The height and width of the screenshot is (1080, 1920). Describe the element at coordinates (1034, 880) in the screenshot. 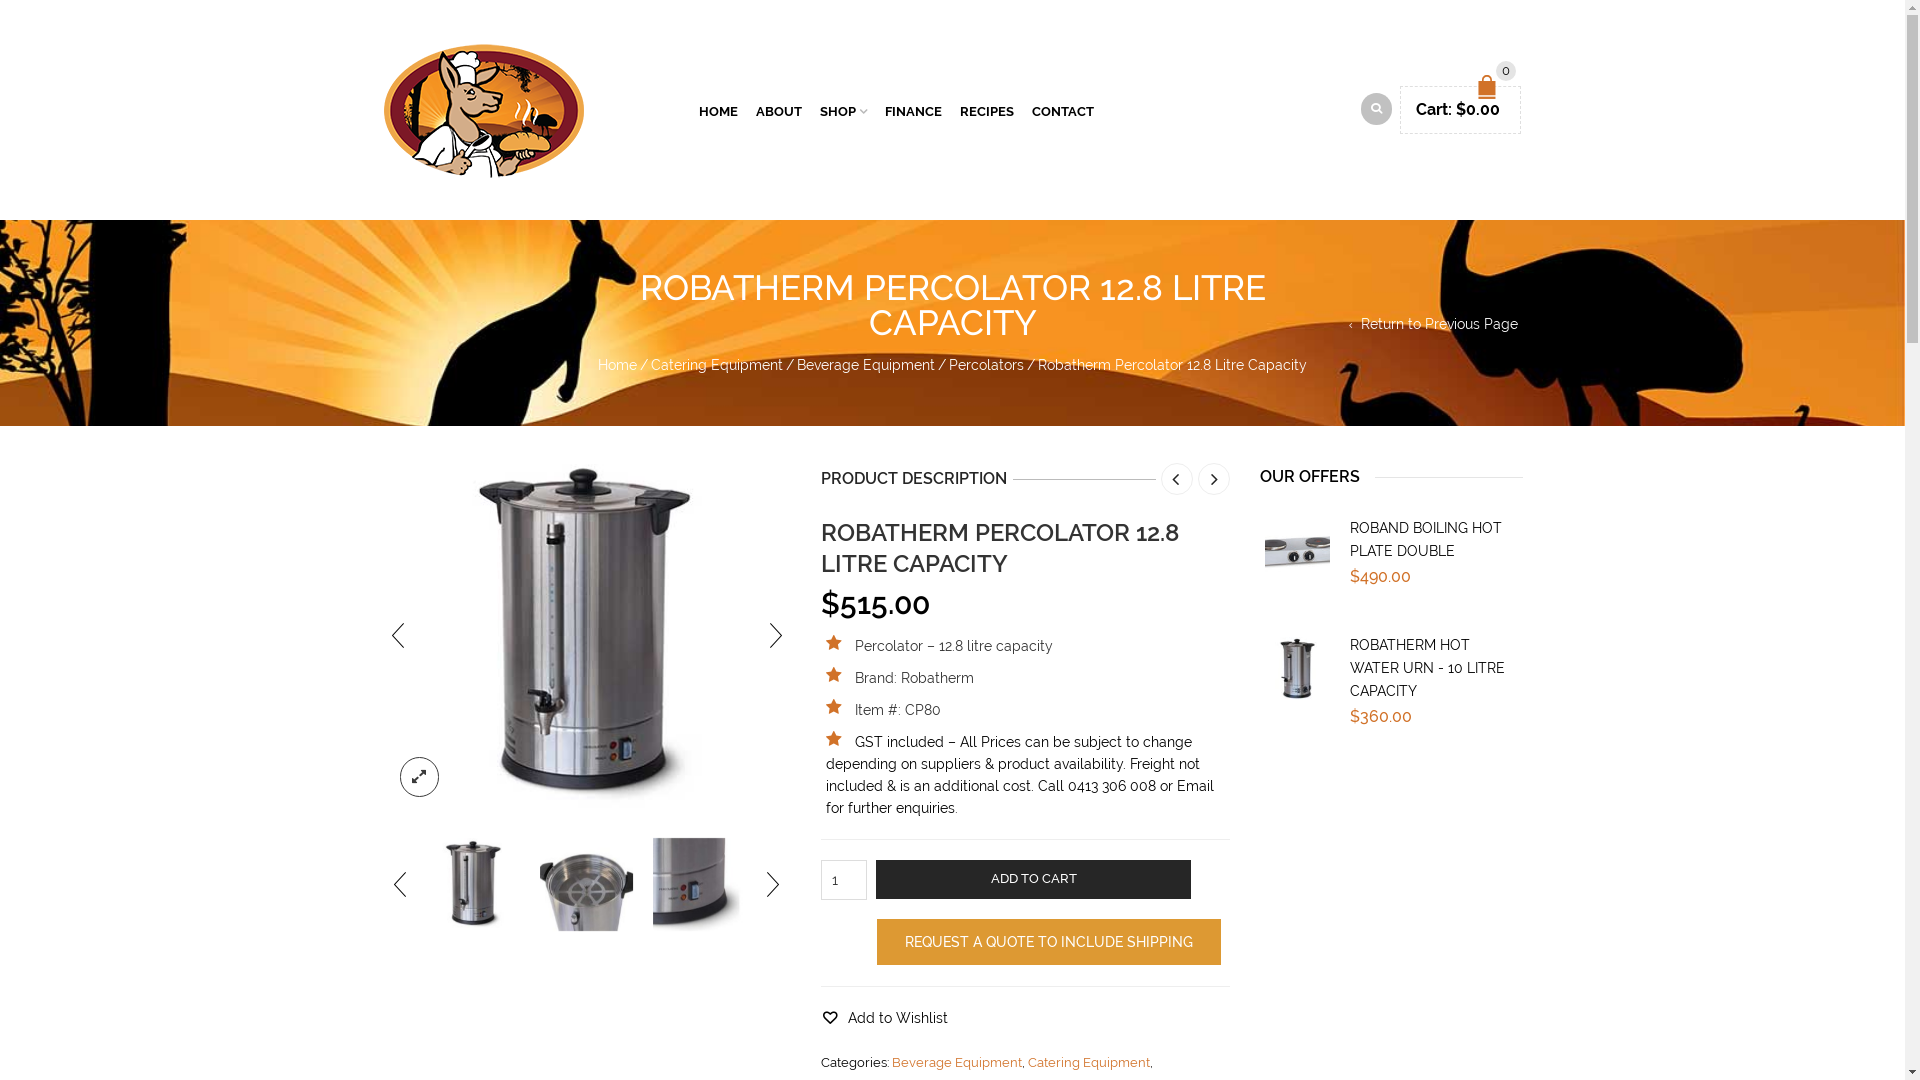

I see `ADD TO CART` at that location.